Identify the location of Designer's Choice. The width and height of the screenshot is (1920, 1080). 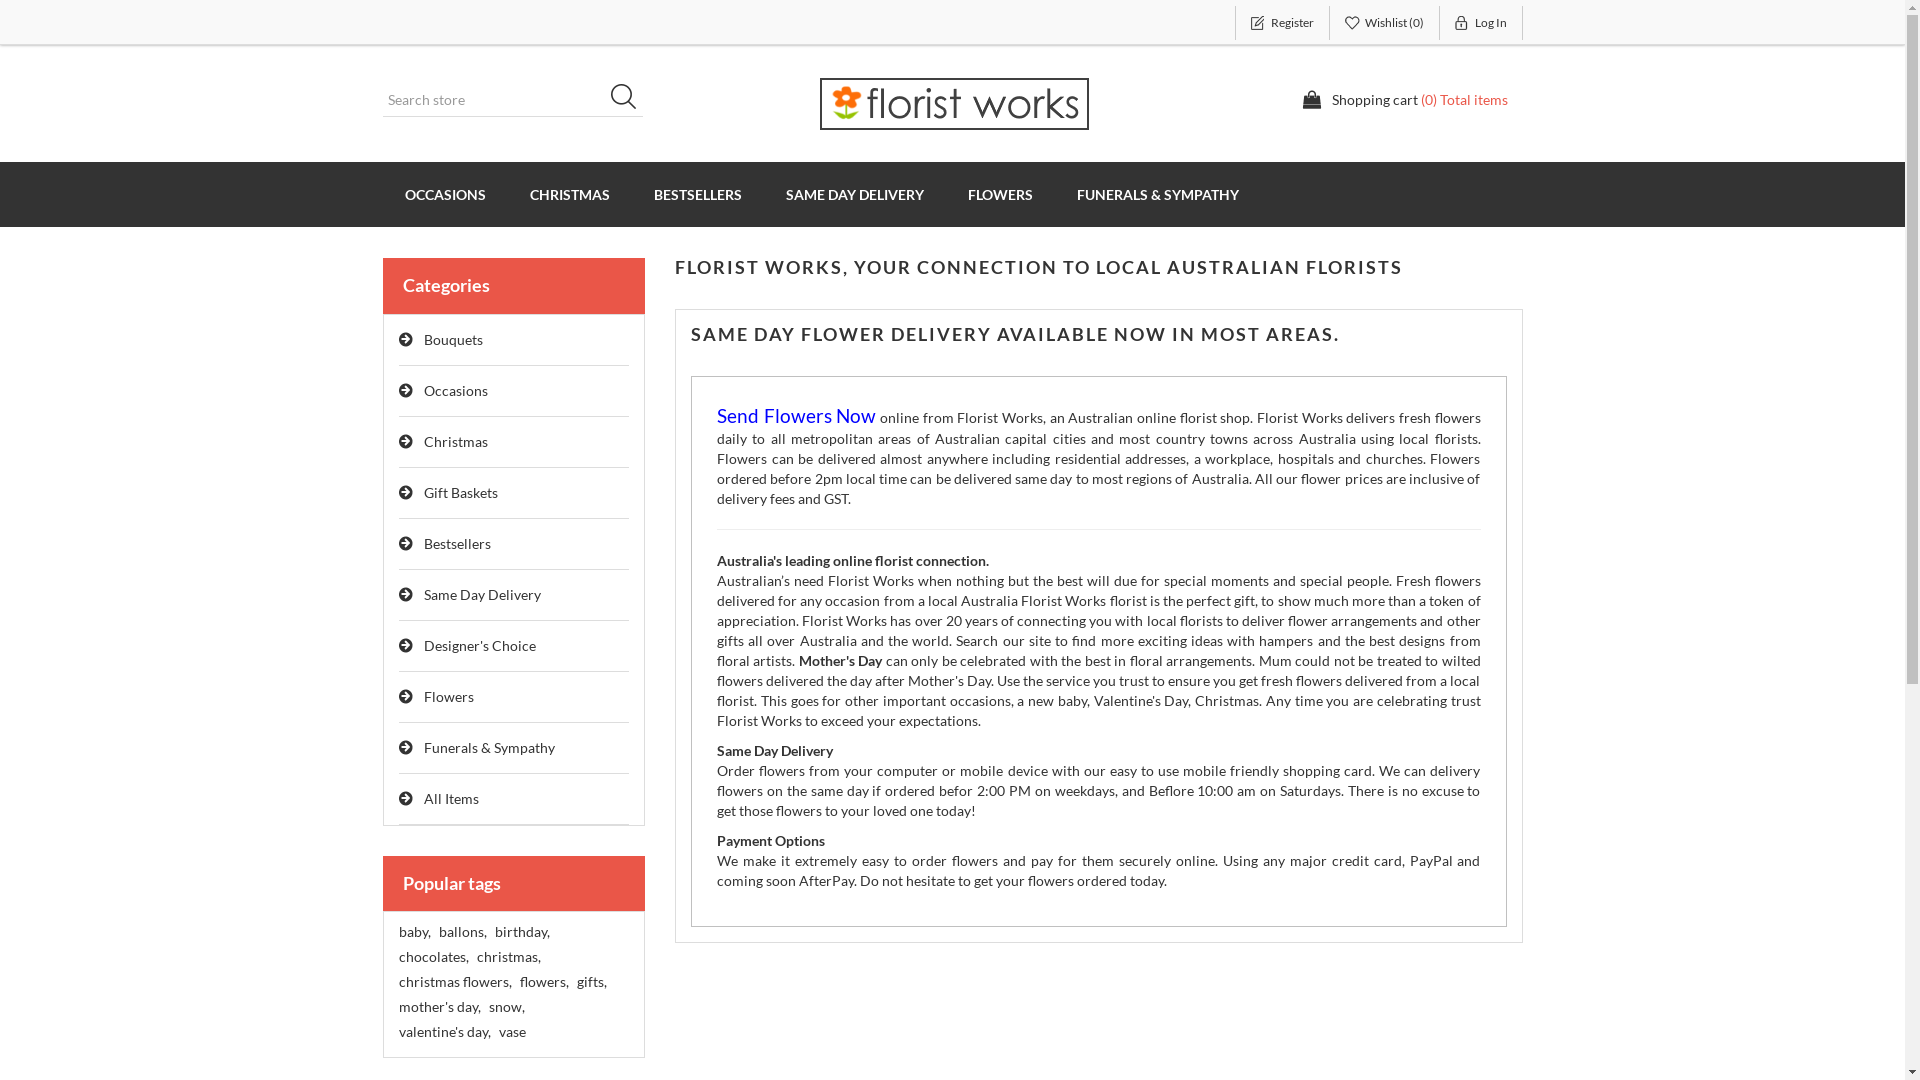
(514, 646).